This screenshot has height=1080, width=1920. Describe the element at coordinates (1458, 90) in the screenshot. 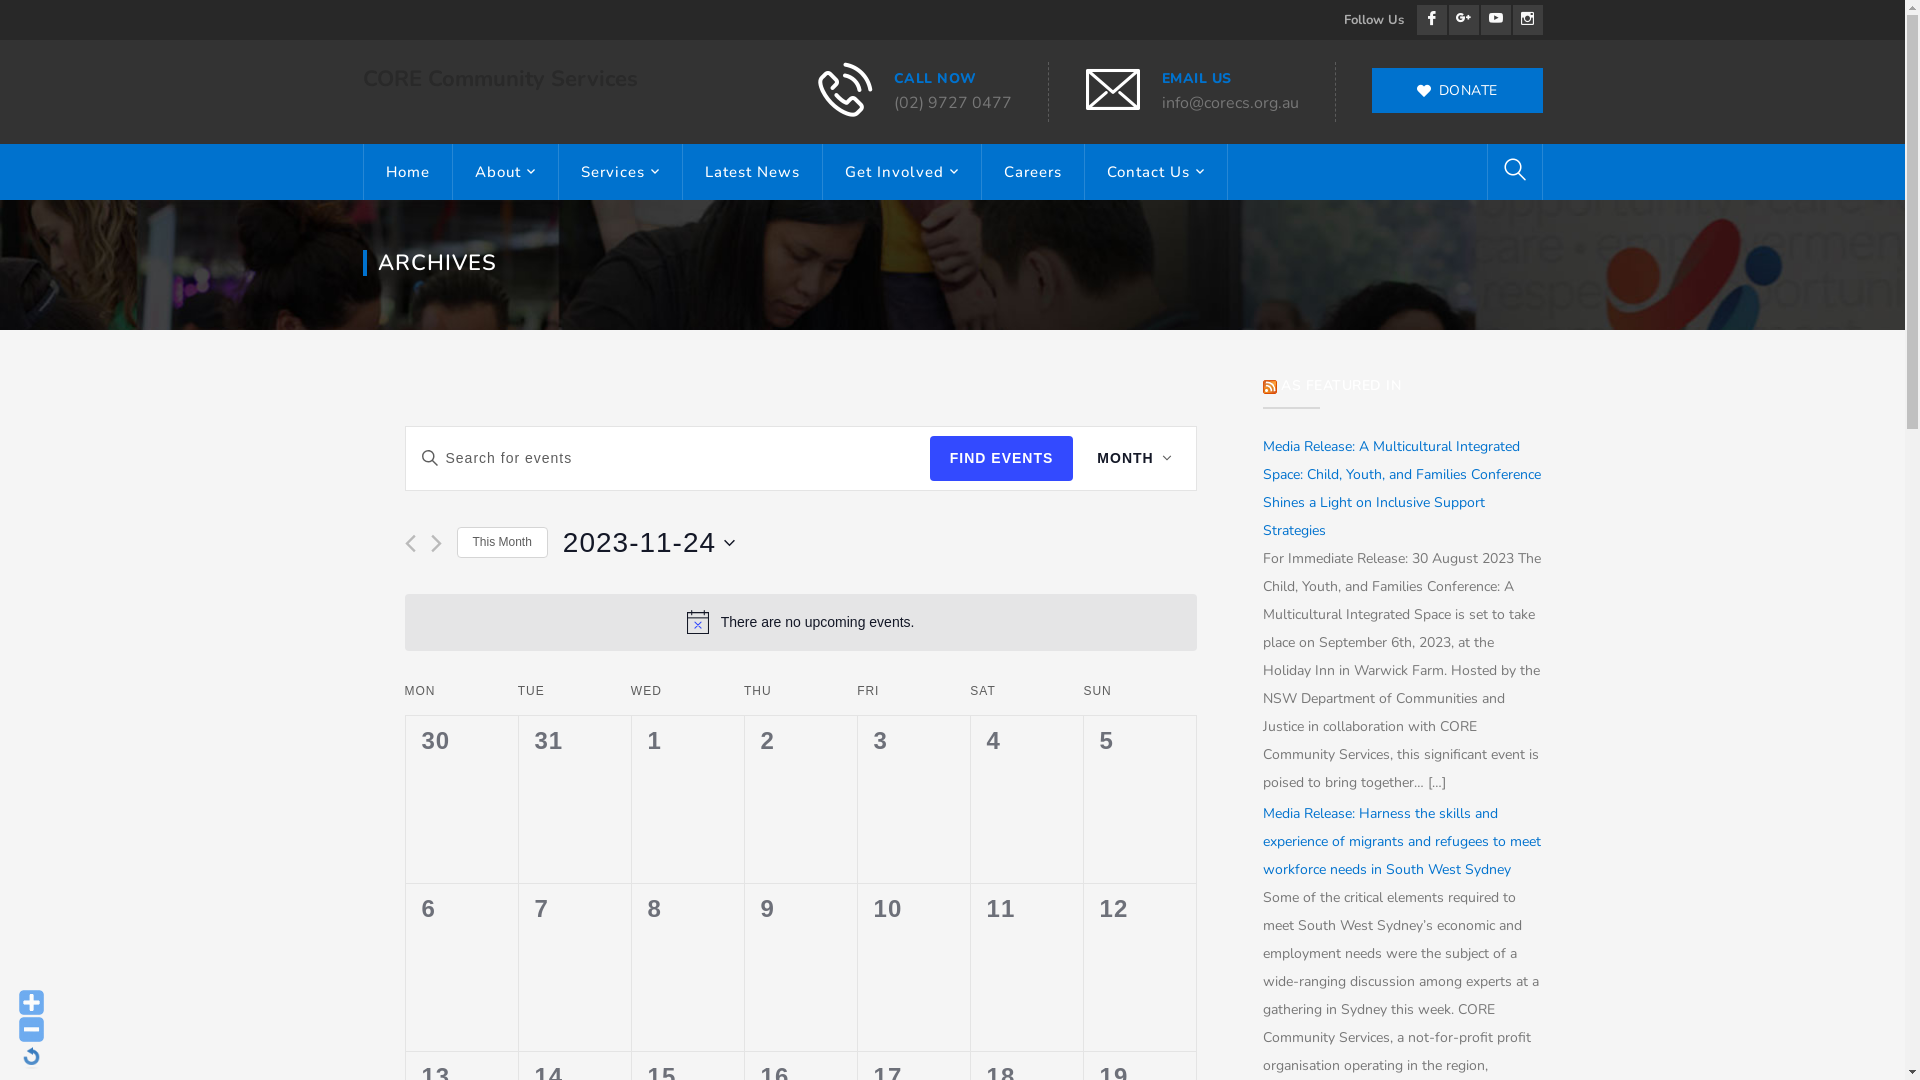

I see `DONATE` at that location.